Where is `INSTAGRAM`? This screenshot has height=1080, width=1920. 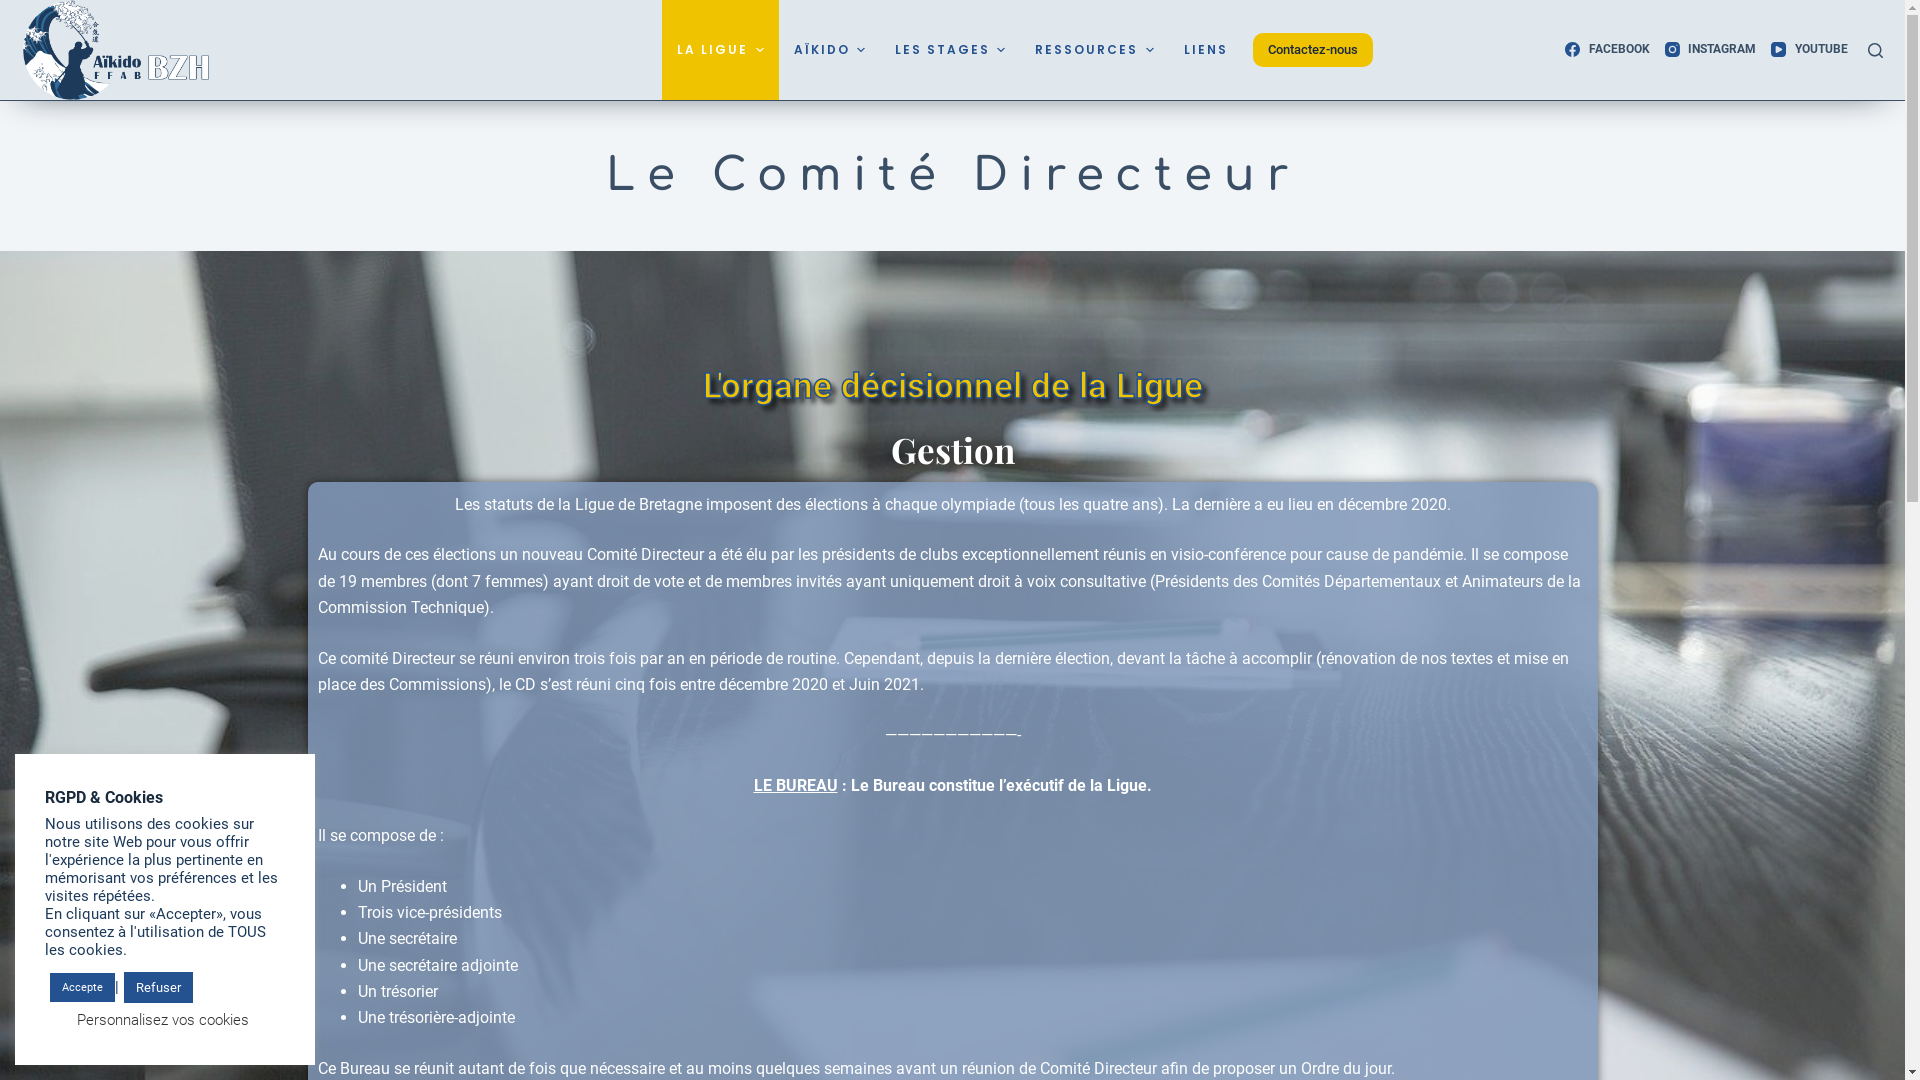
INSTAGRAM is located at coordinates (1710, 50).